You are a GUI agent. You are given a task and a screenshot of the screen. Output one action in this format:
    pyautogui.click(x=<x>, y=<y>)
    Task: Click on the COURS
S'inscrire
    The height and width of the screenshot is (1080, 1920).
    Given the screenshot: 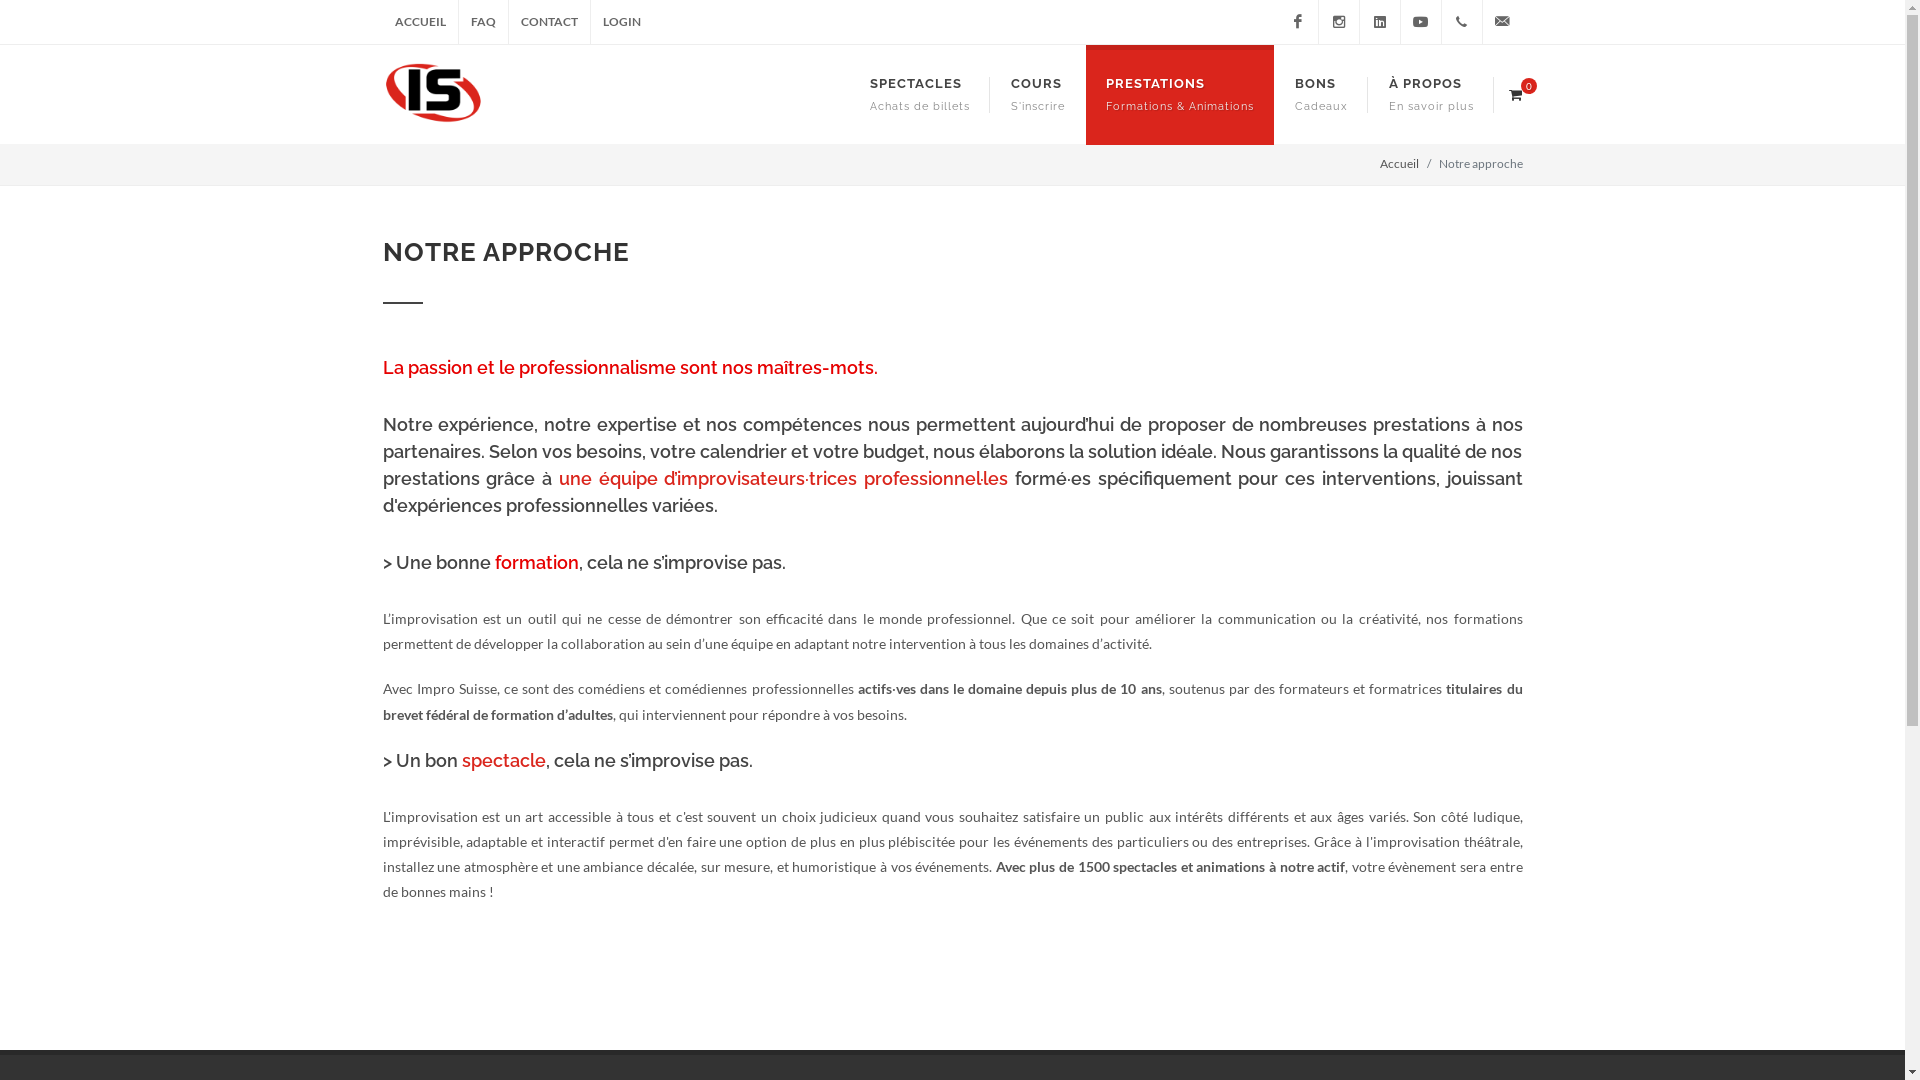 What is the action you would take?
    pyautogui.click(x=1037, y=95)
    